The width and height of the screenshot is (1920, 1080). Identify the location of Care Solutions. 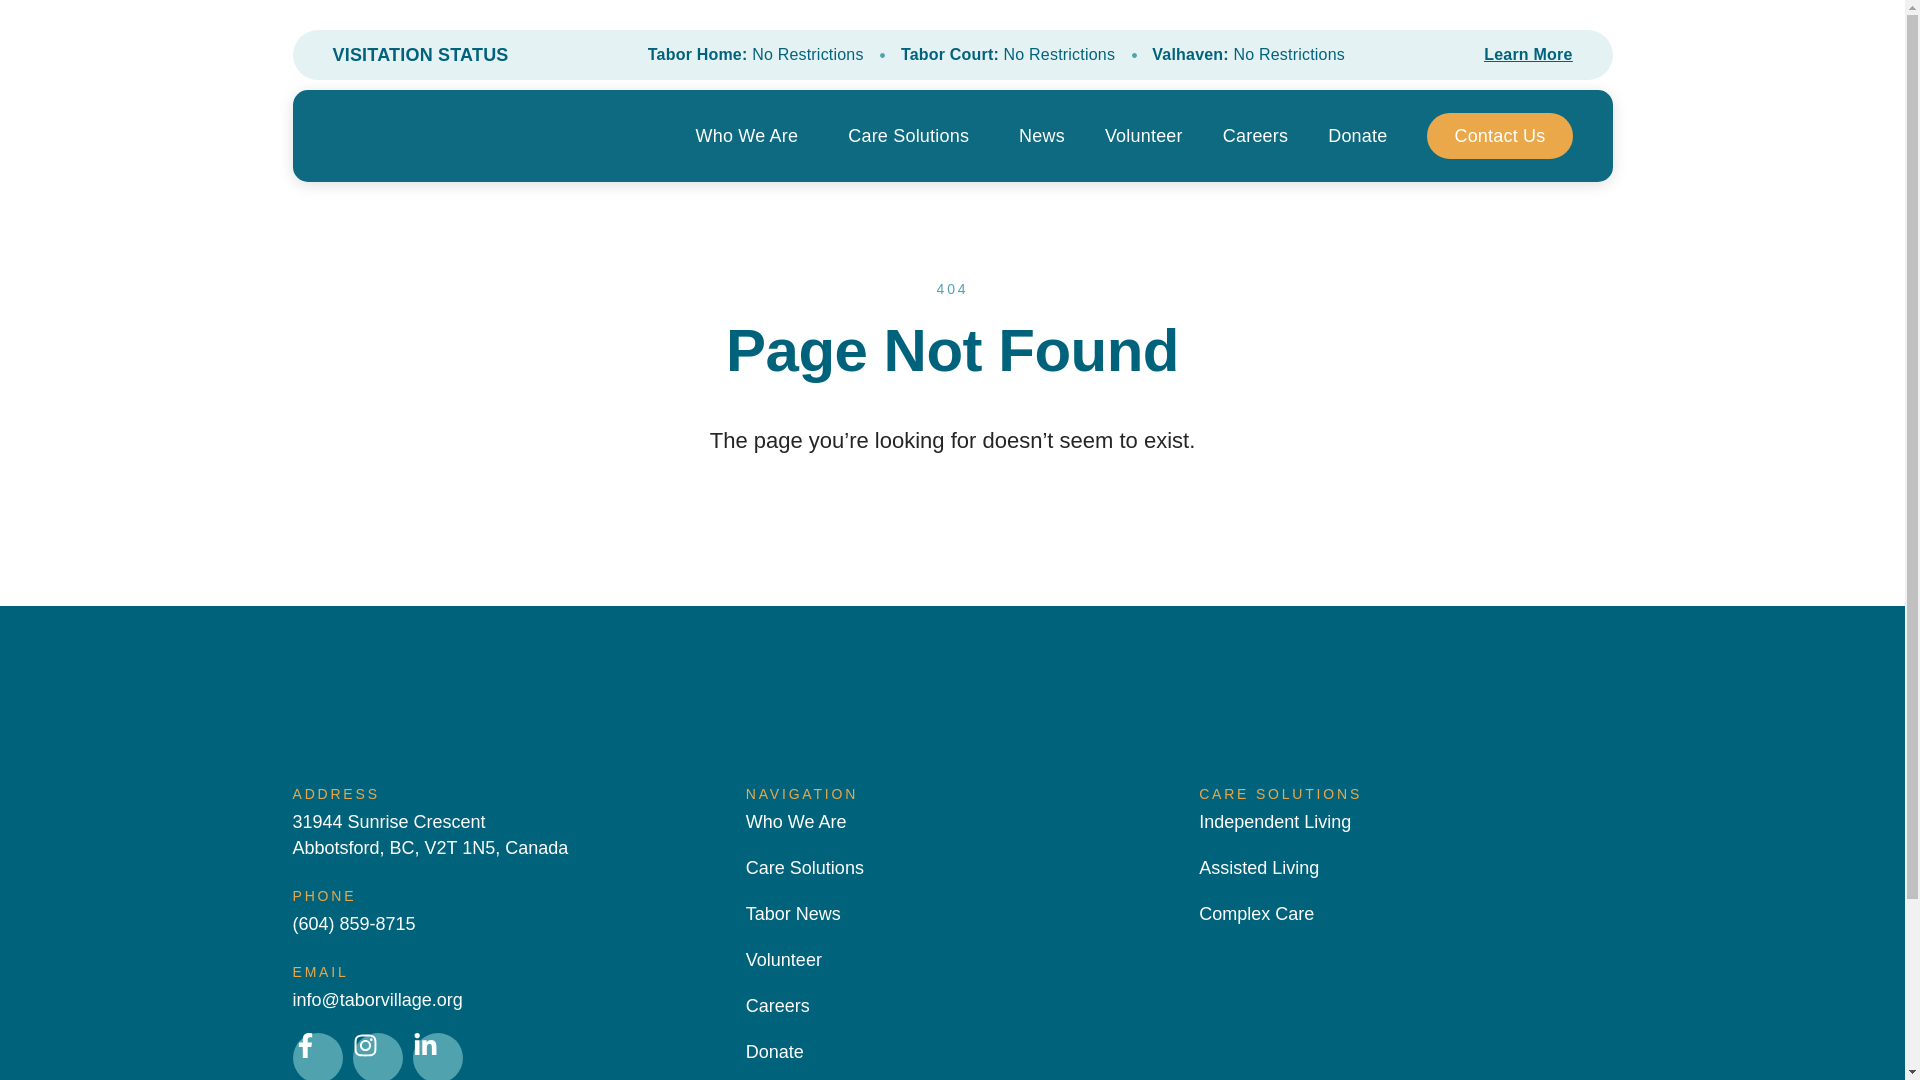
(805, 868).